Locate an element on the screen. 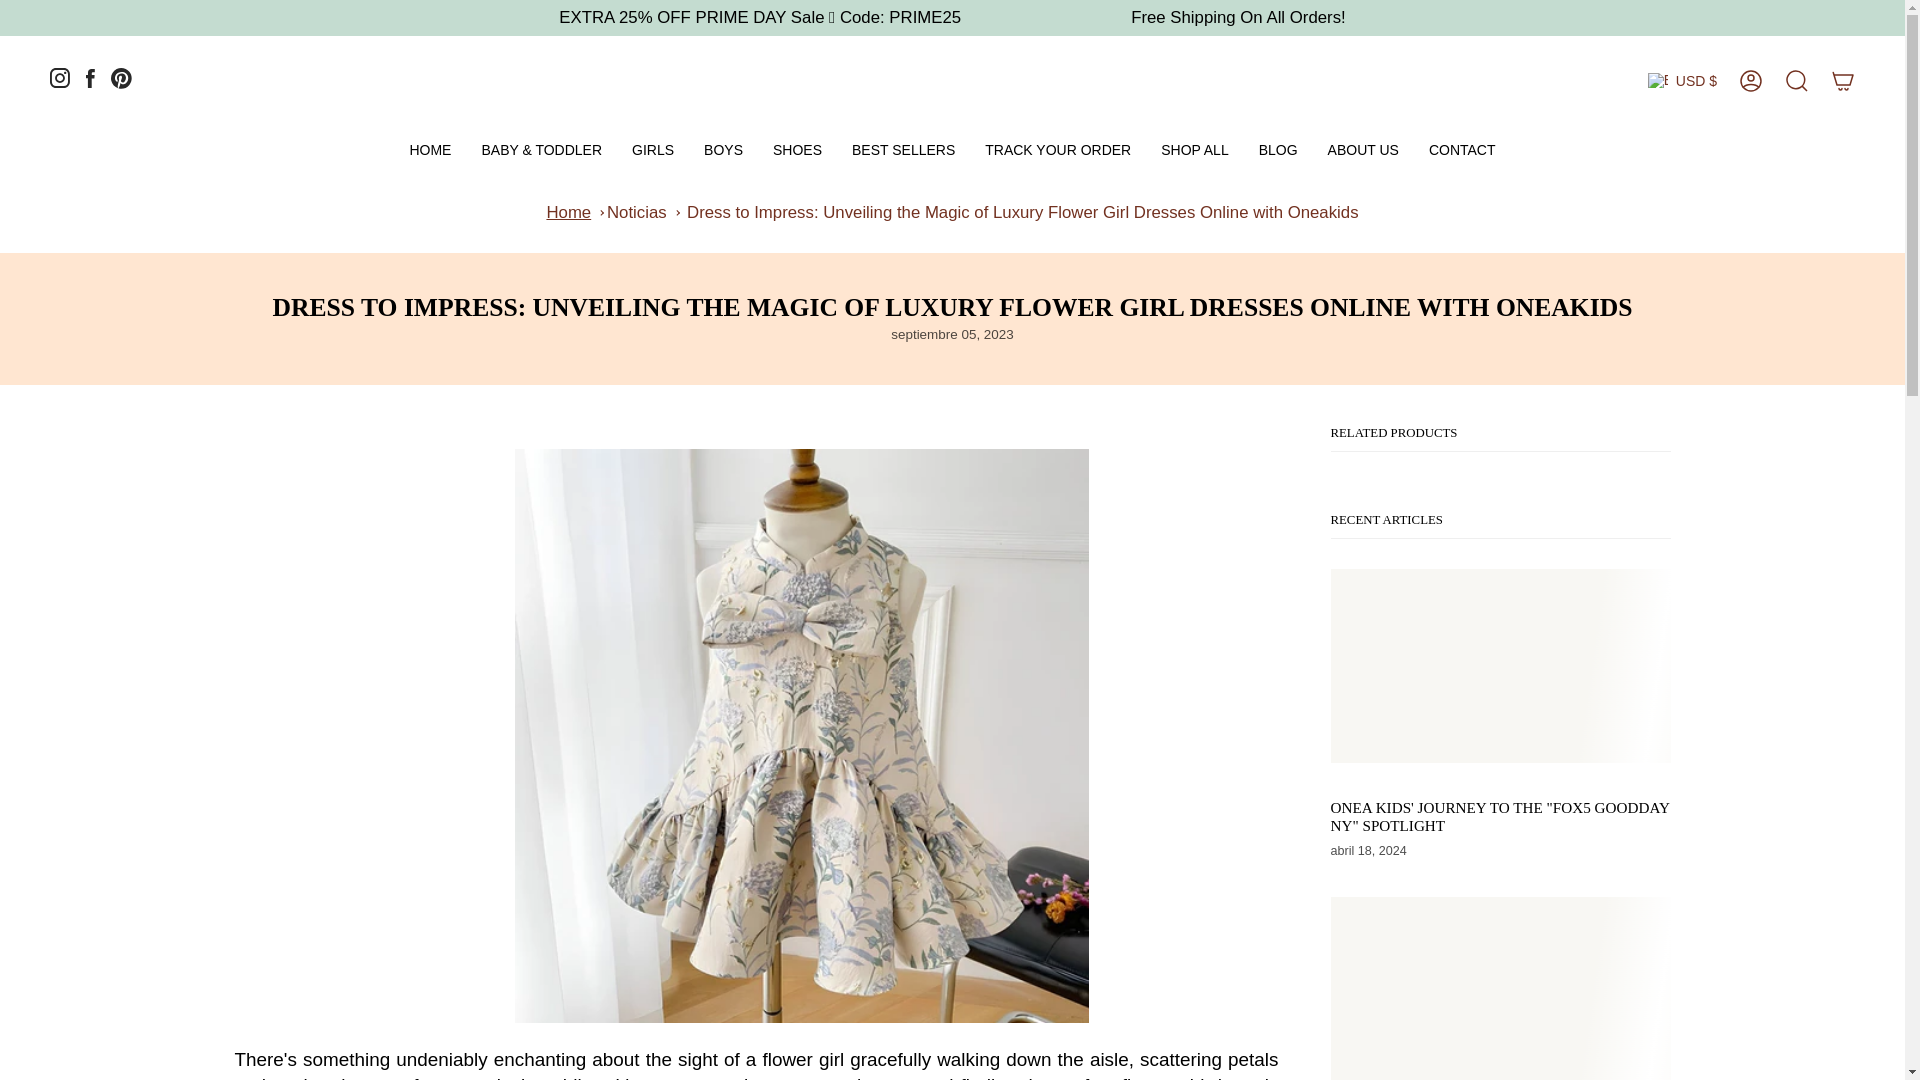  ONEAKIDS en Instagram is located at coordinates (59, 82).